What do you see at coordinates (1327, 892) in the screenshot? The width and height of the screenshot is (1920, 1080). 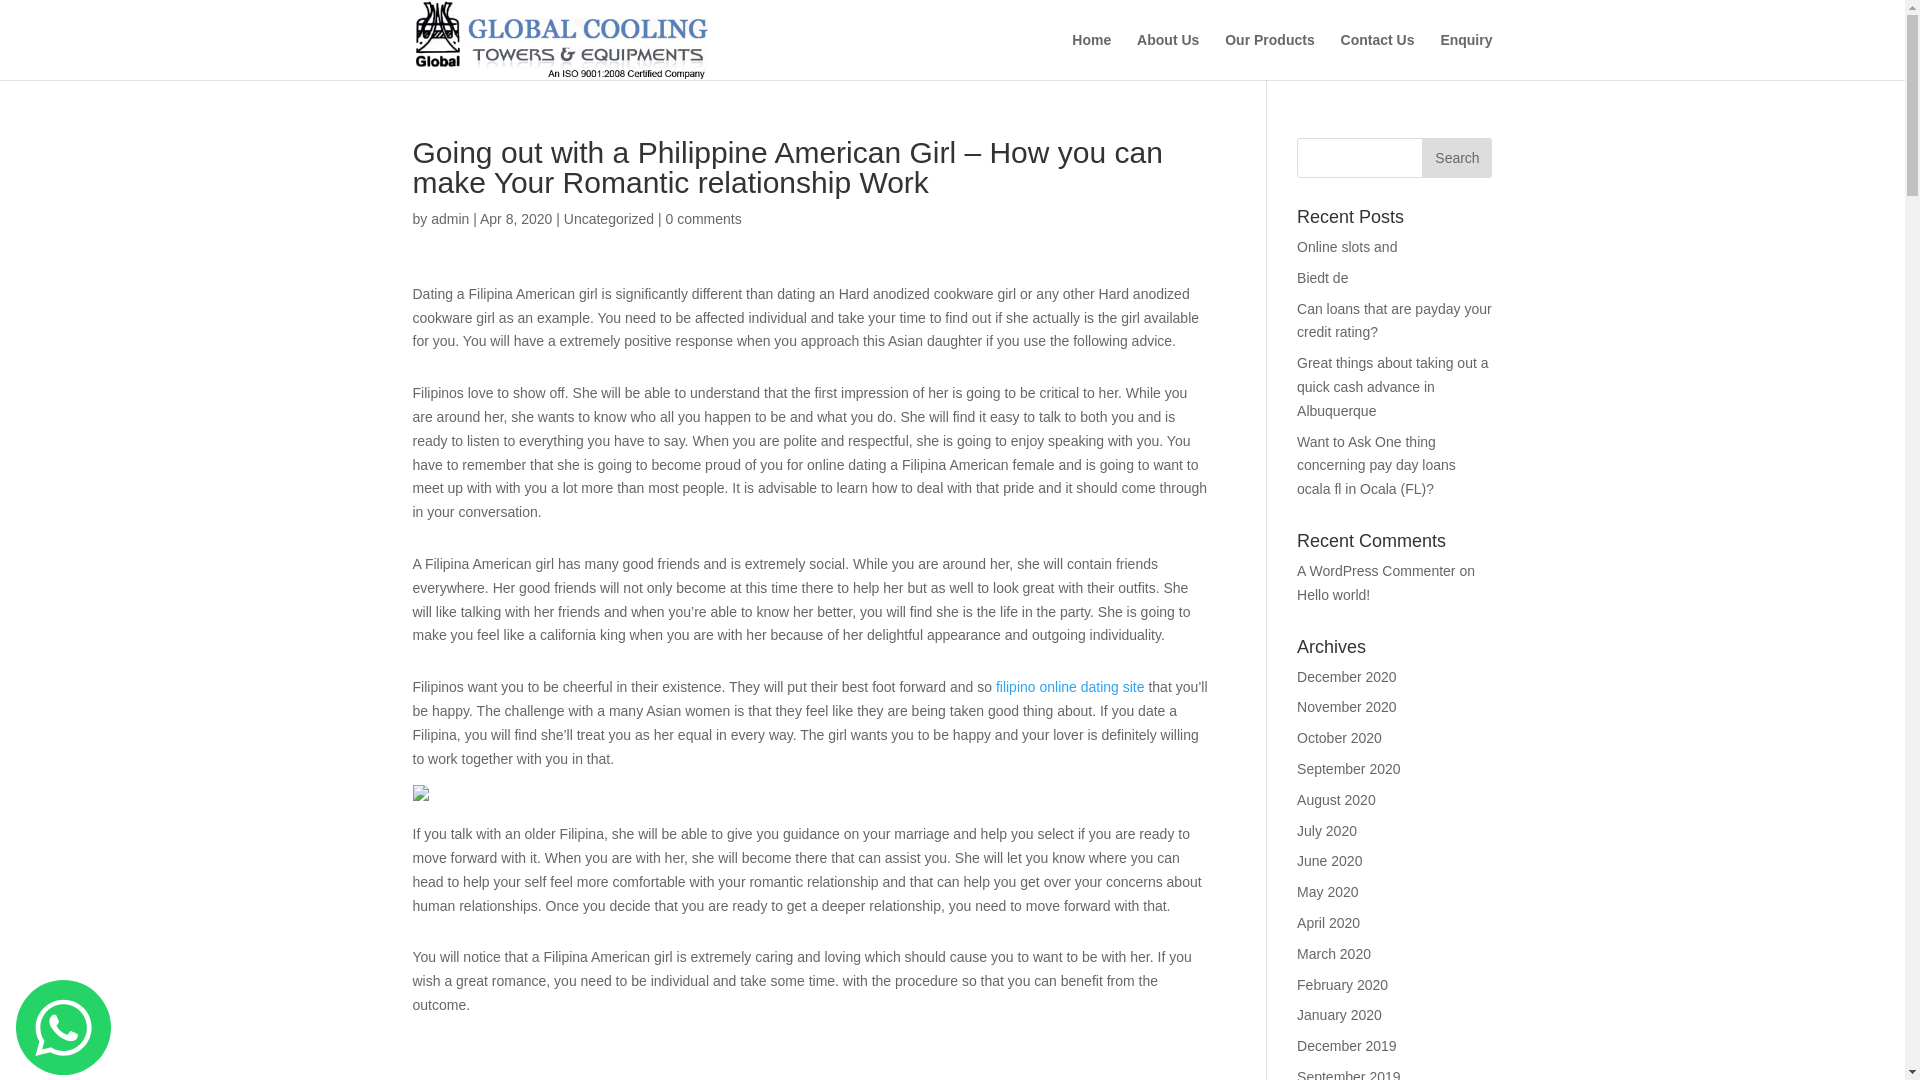 I see `May 2020` at bounding box center [1327, 892].